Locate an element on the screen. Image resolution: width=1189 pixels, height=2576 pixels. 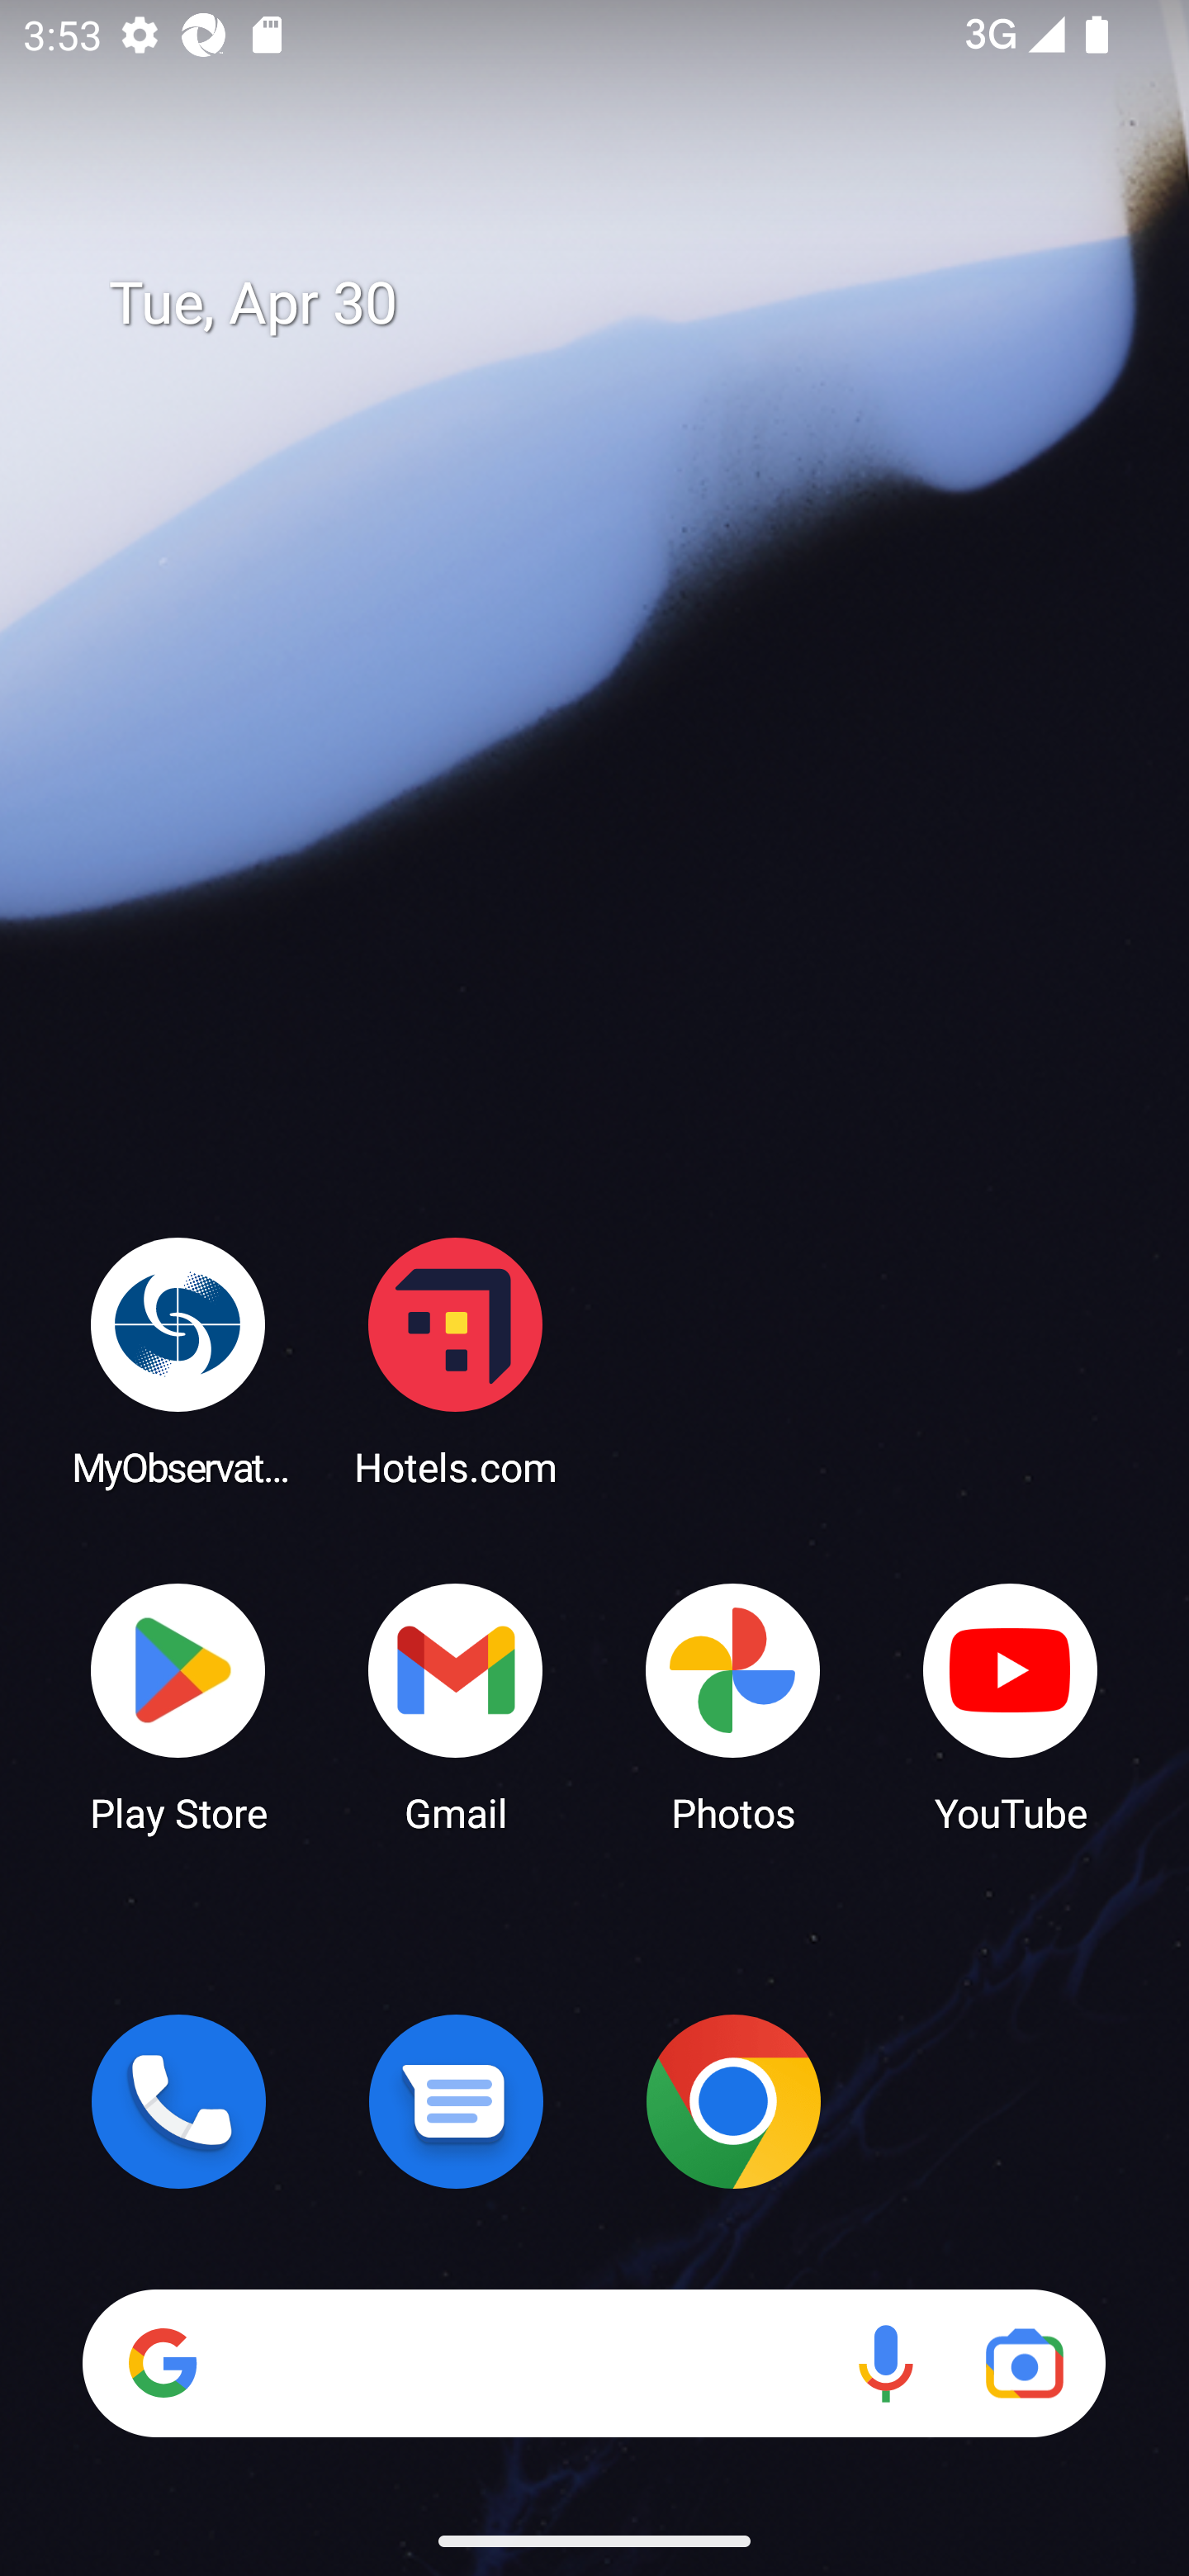
Google Lens is located at coordinates (1024, 2363).